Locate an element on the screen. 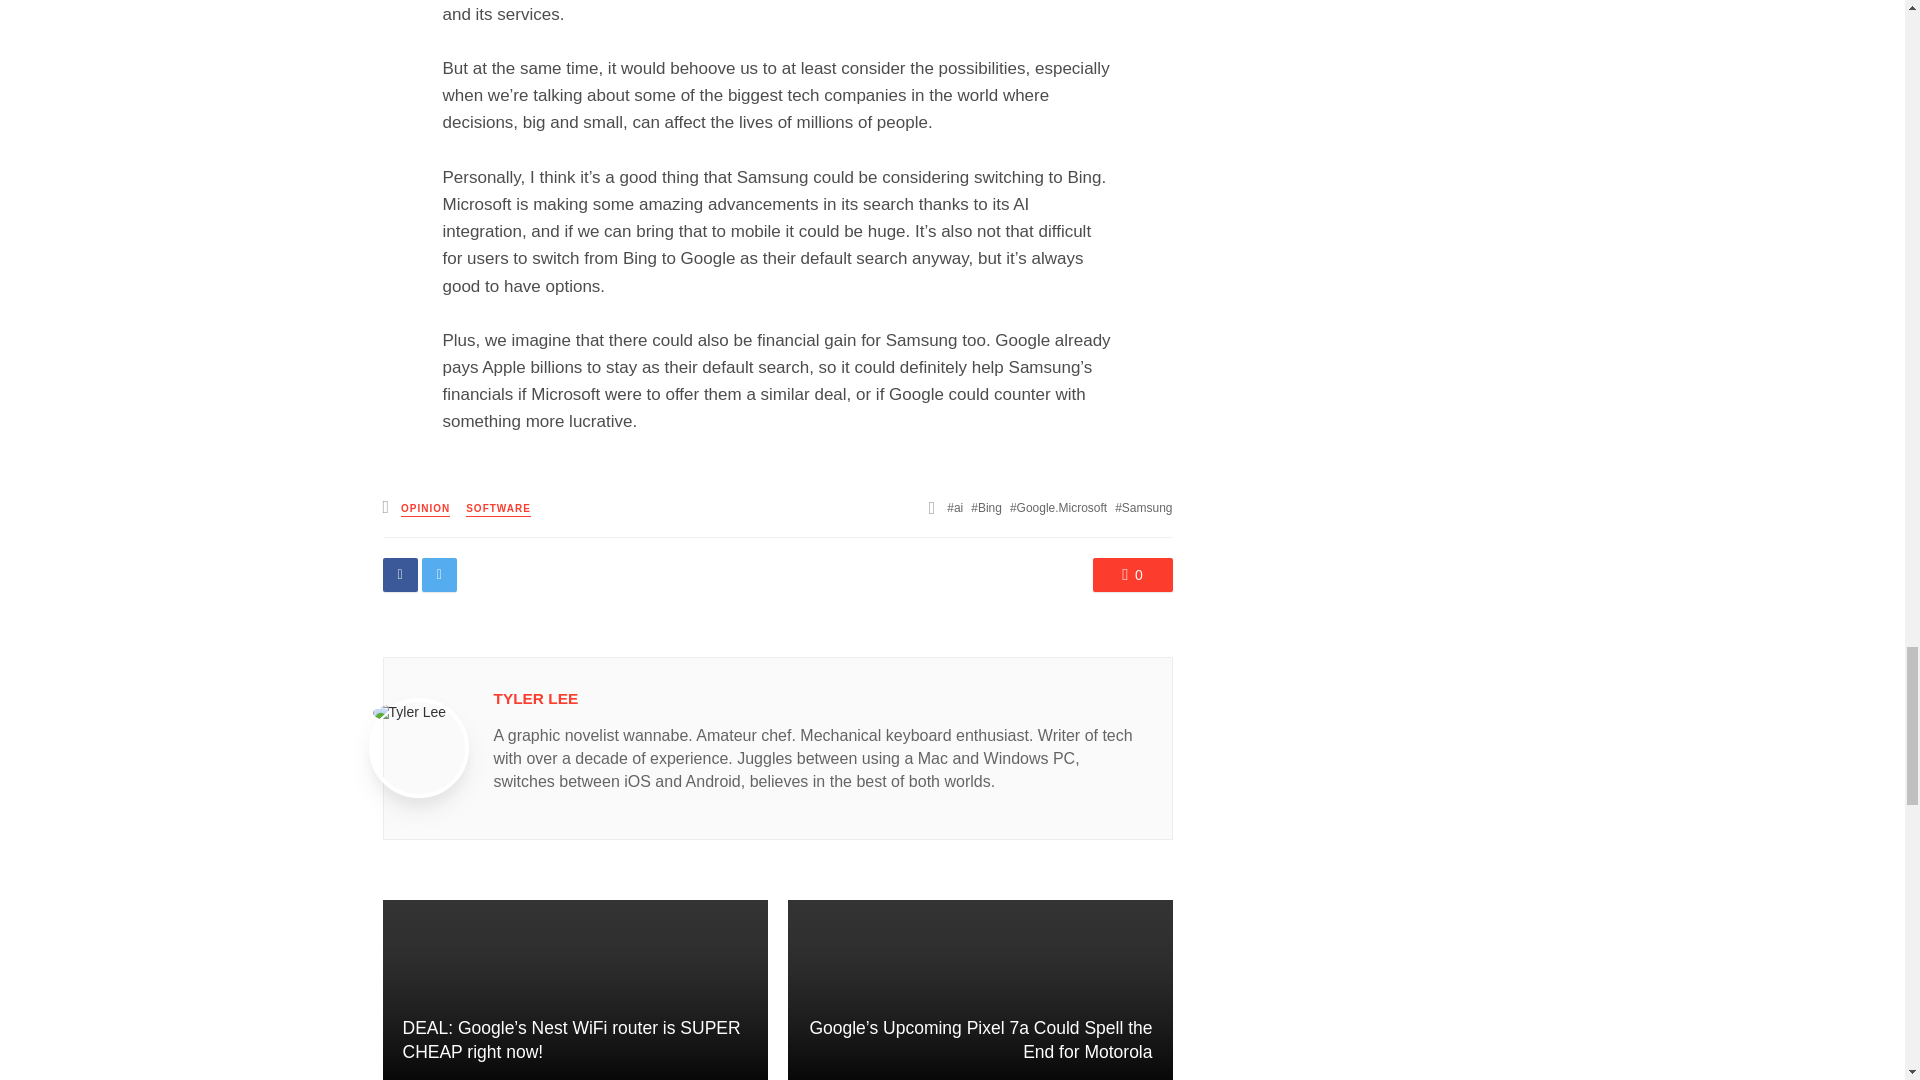 The width and height of the screenshot is (1920, 1080). TYLER LEE is located at coordinates (536, 698).